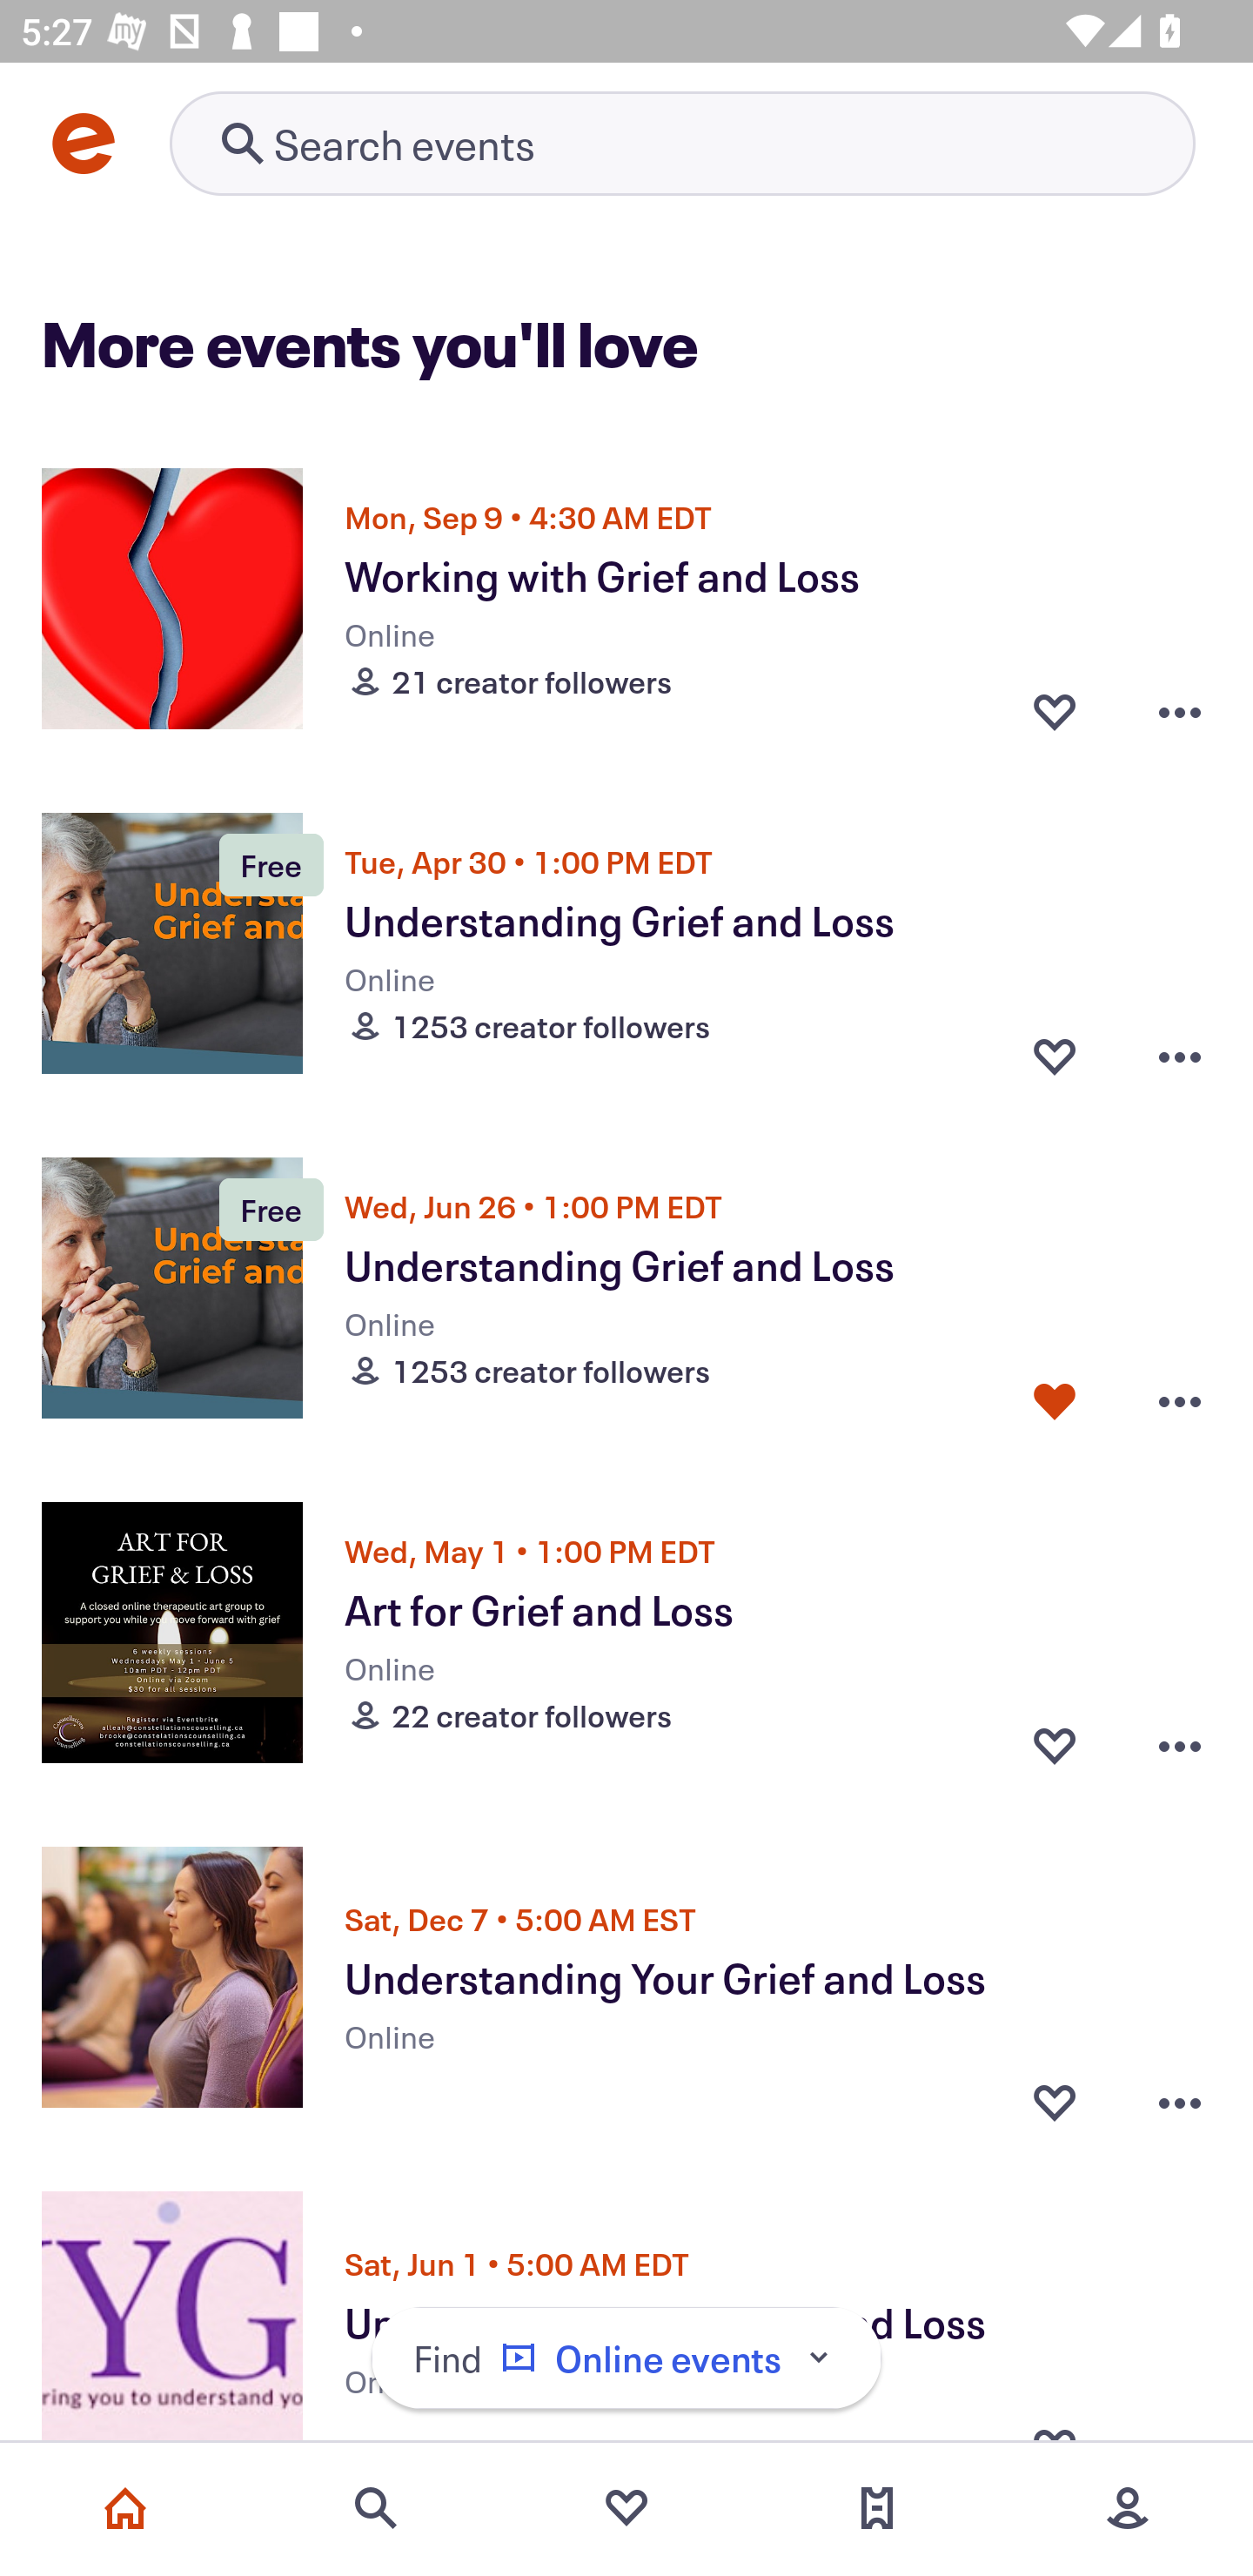 This screenshot has width=1253, height=2576. What do you see at coordinates (376, 2508) in the screenshot?
I see `Search events` at bounding box center [376, 2508].